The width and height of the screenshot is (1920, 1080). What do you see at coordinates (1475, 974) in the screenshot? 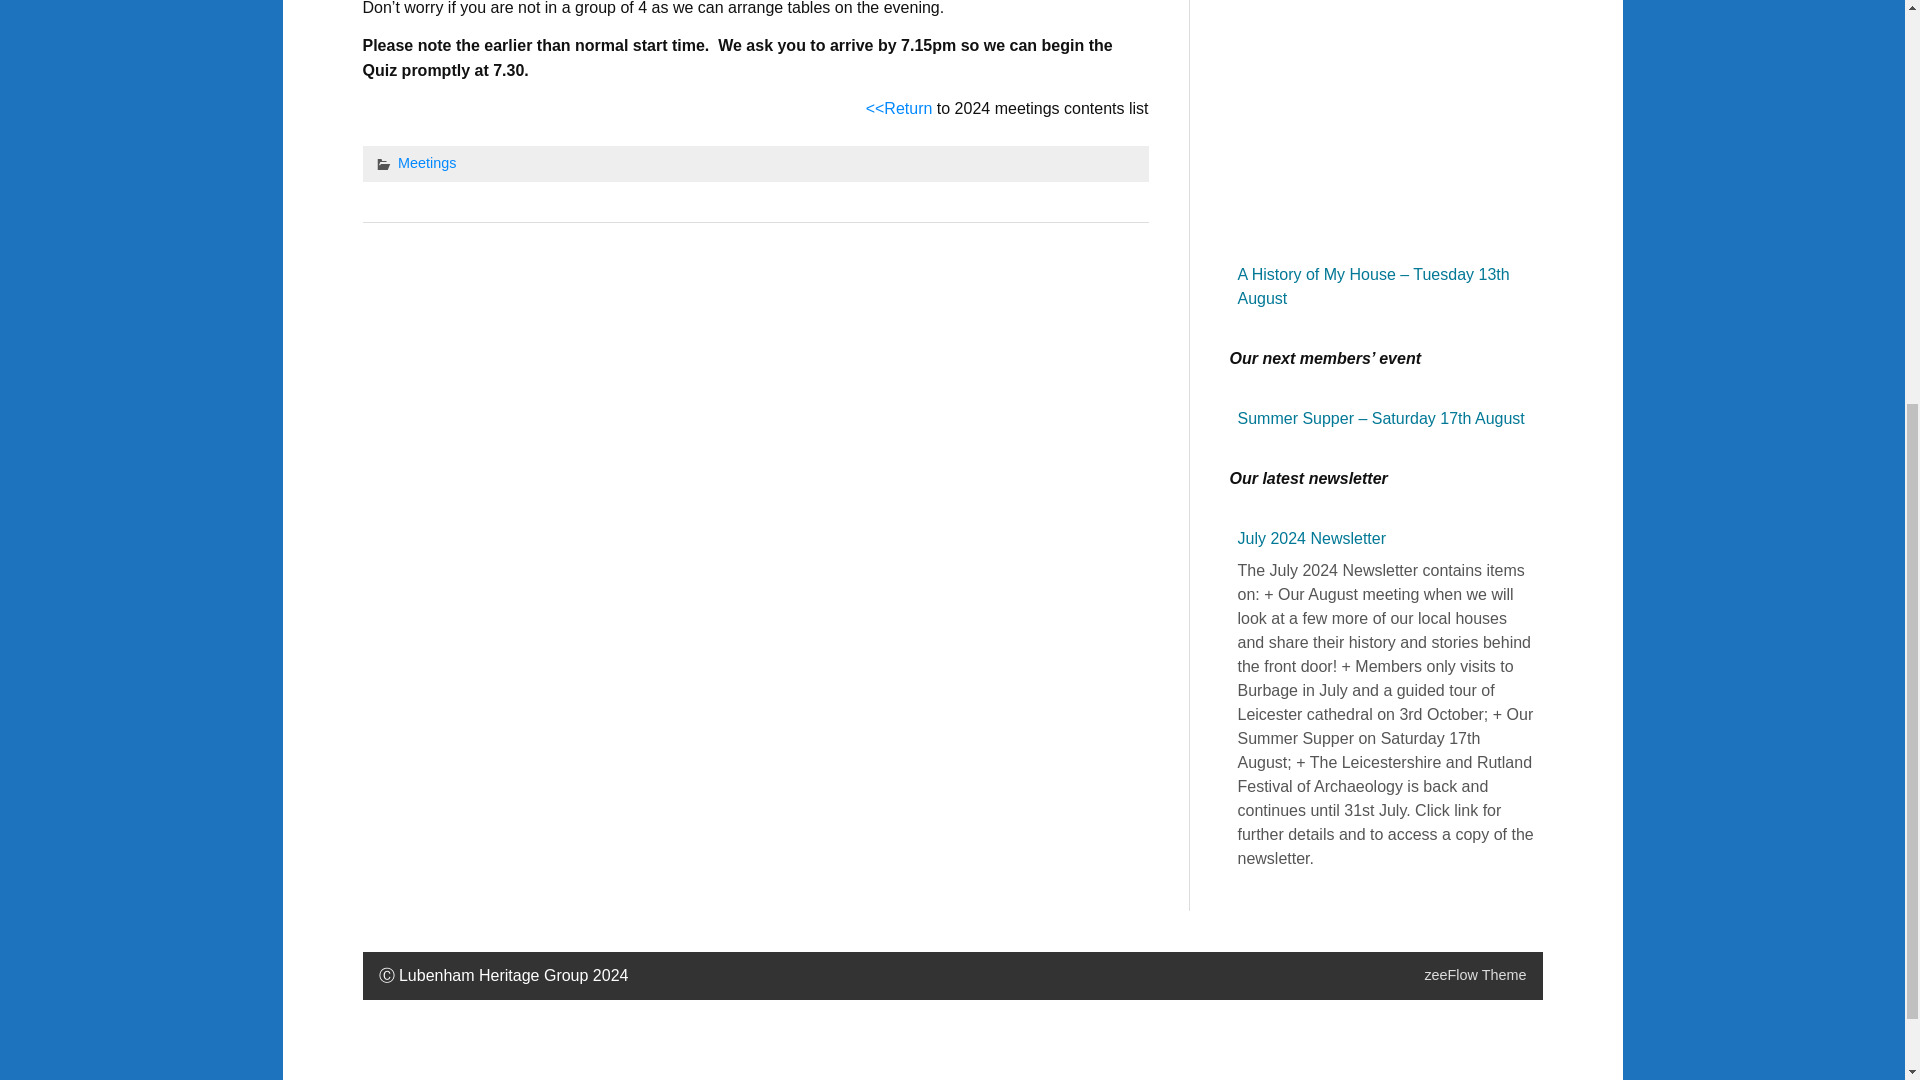
I see `zeeFlow Theme` at bounding box center [1475, 974].